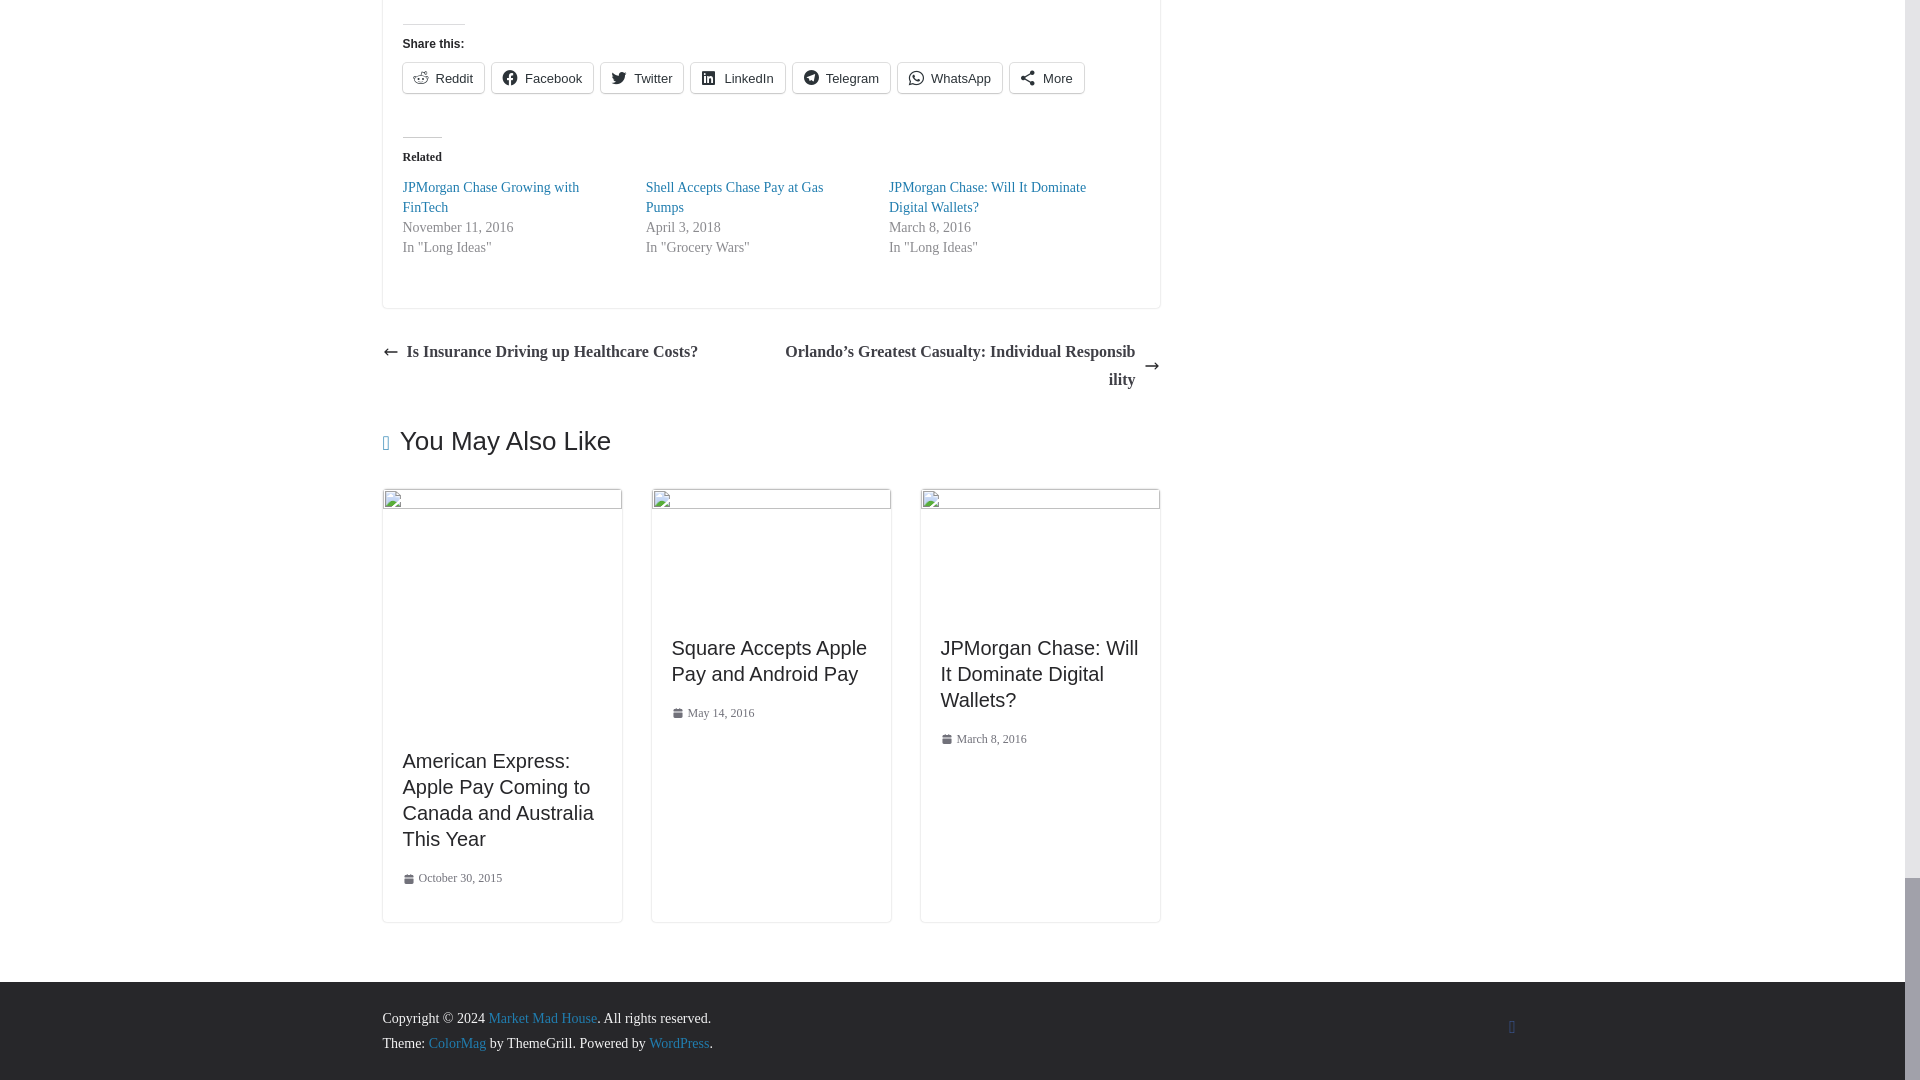 This screenshot has height=1080, width=1920. What do you see at coordinates (987, 197) in the screenshot?
I see `JPMorgan Chase: Will It Dominate Digital Wallets?` at bounding box center [987, 197].